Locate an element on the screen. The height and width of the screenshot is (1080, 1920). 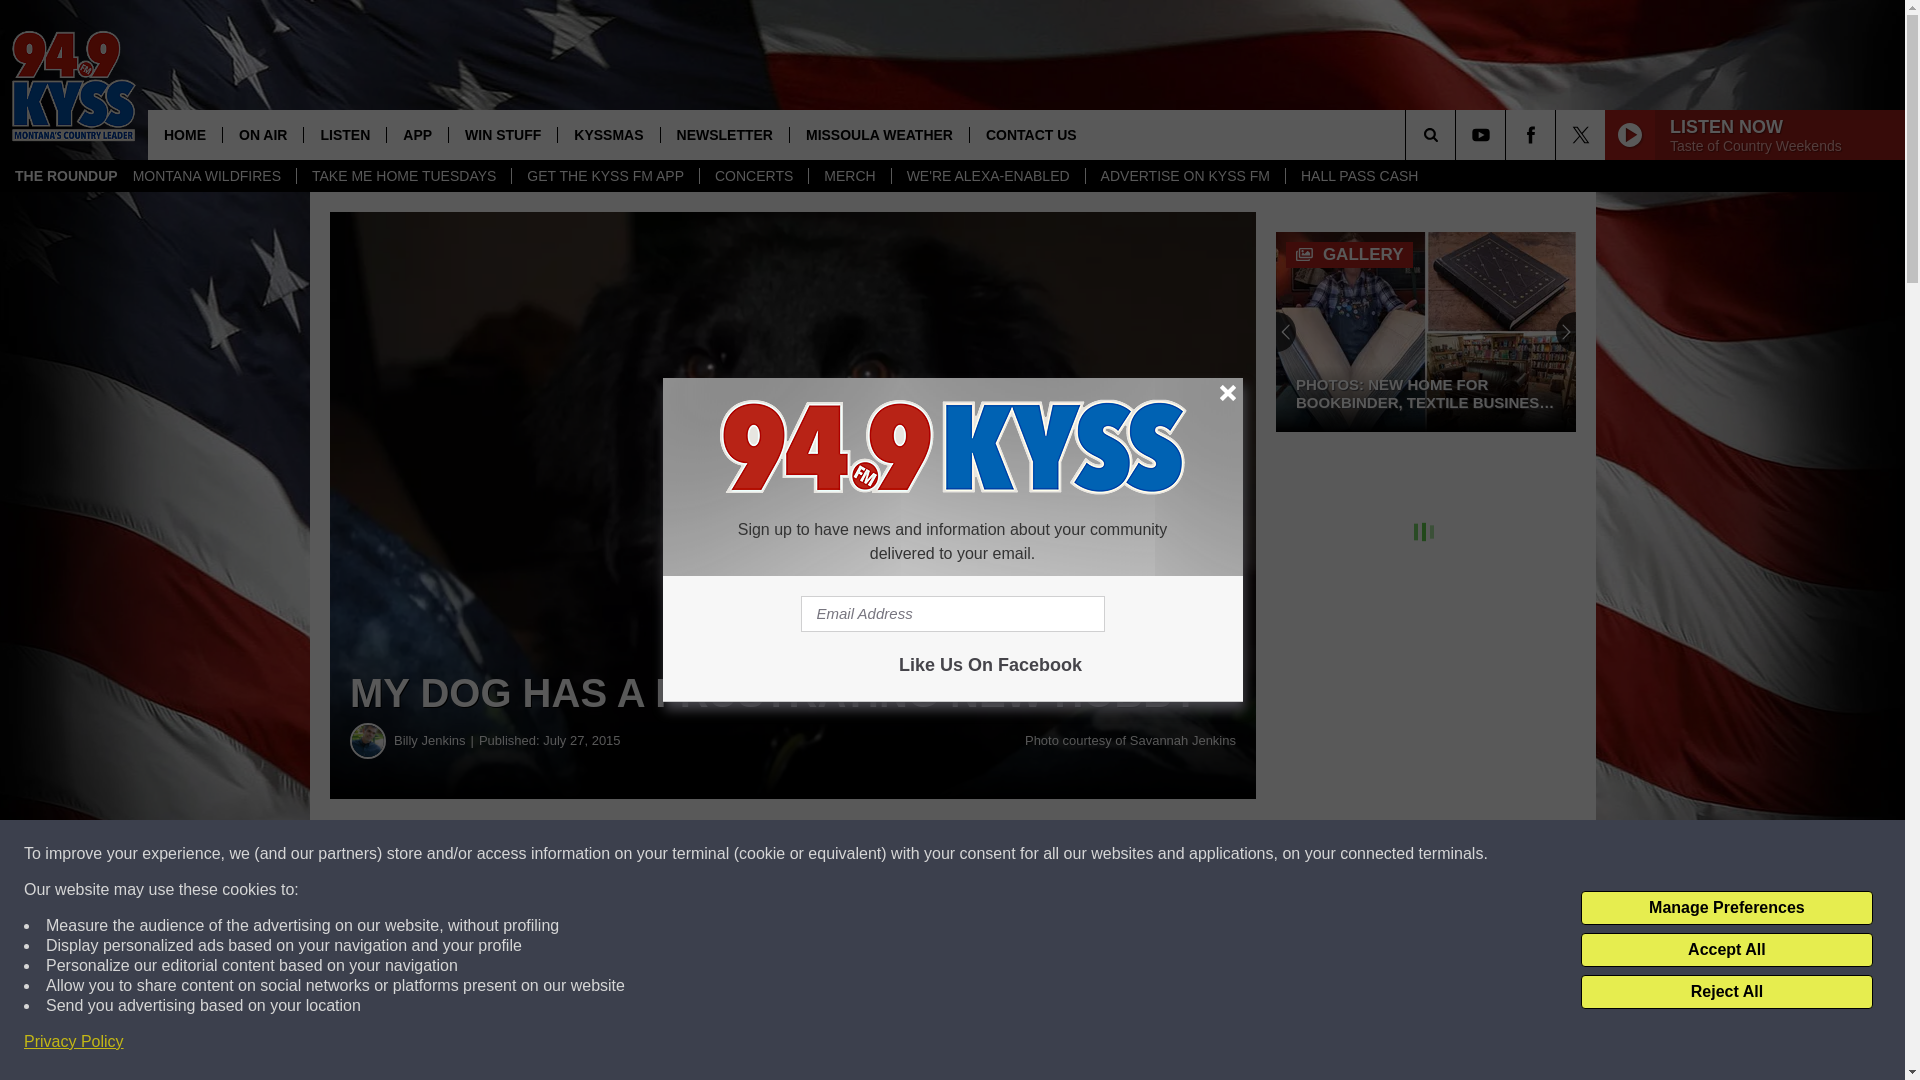
Privacy Policy is located at coordinates (74, 1042).